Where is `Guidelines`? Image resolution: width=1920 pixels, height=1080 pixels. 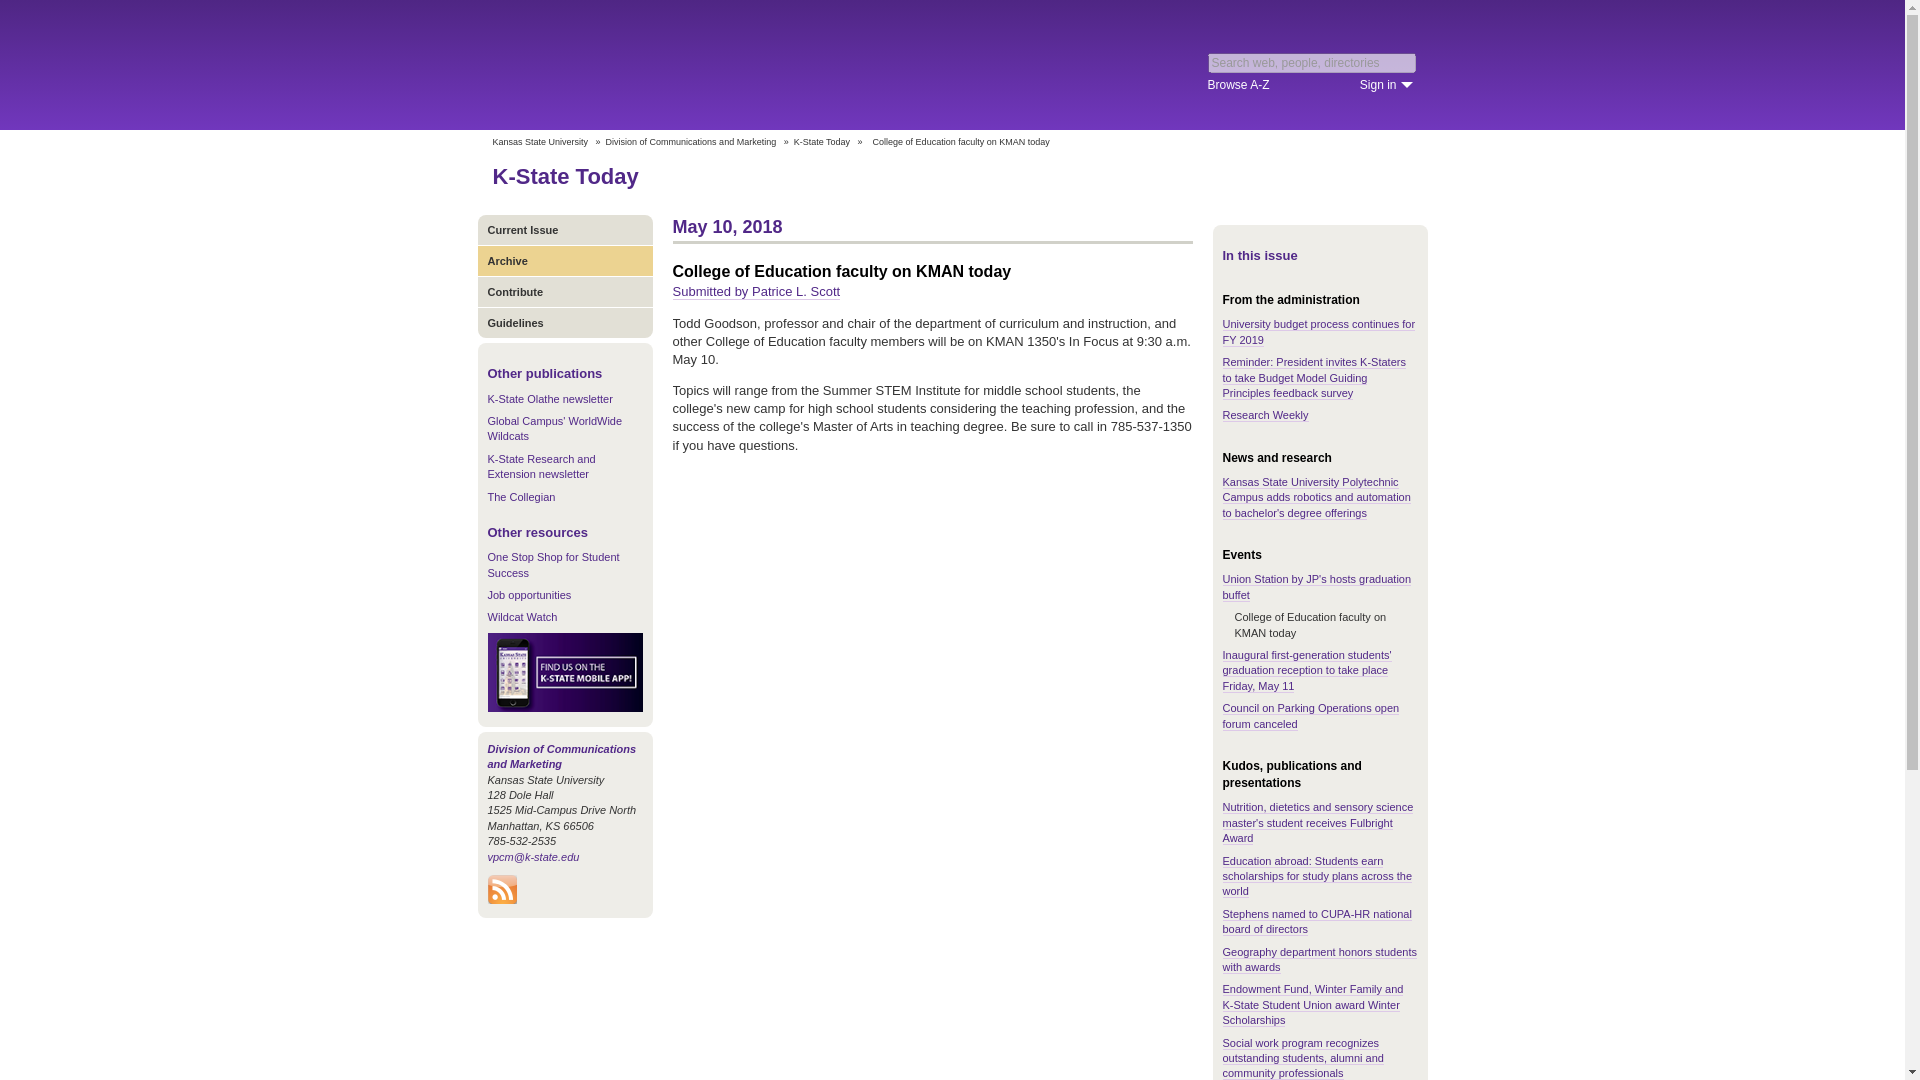
Guidelines is located at coordinates (565, 322).